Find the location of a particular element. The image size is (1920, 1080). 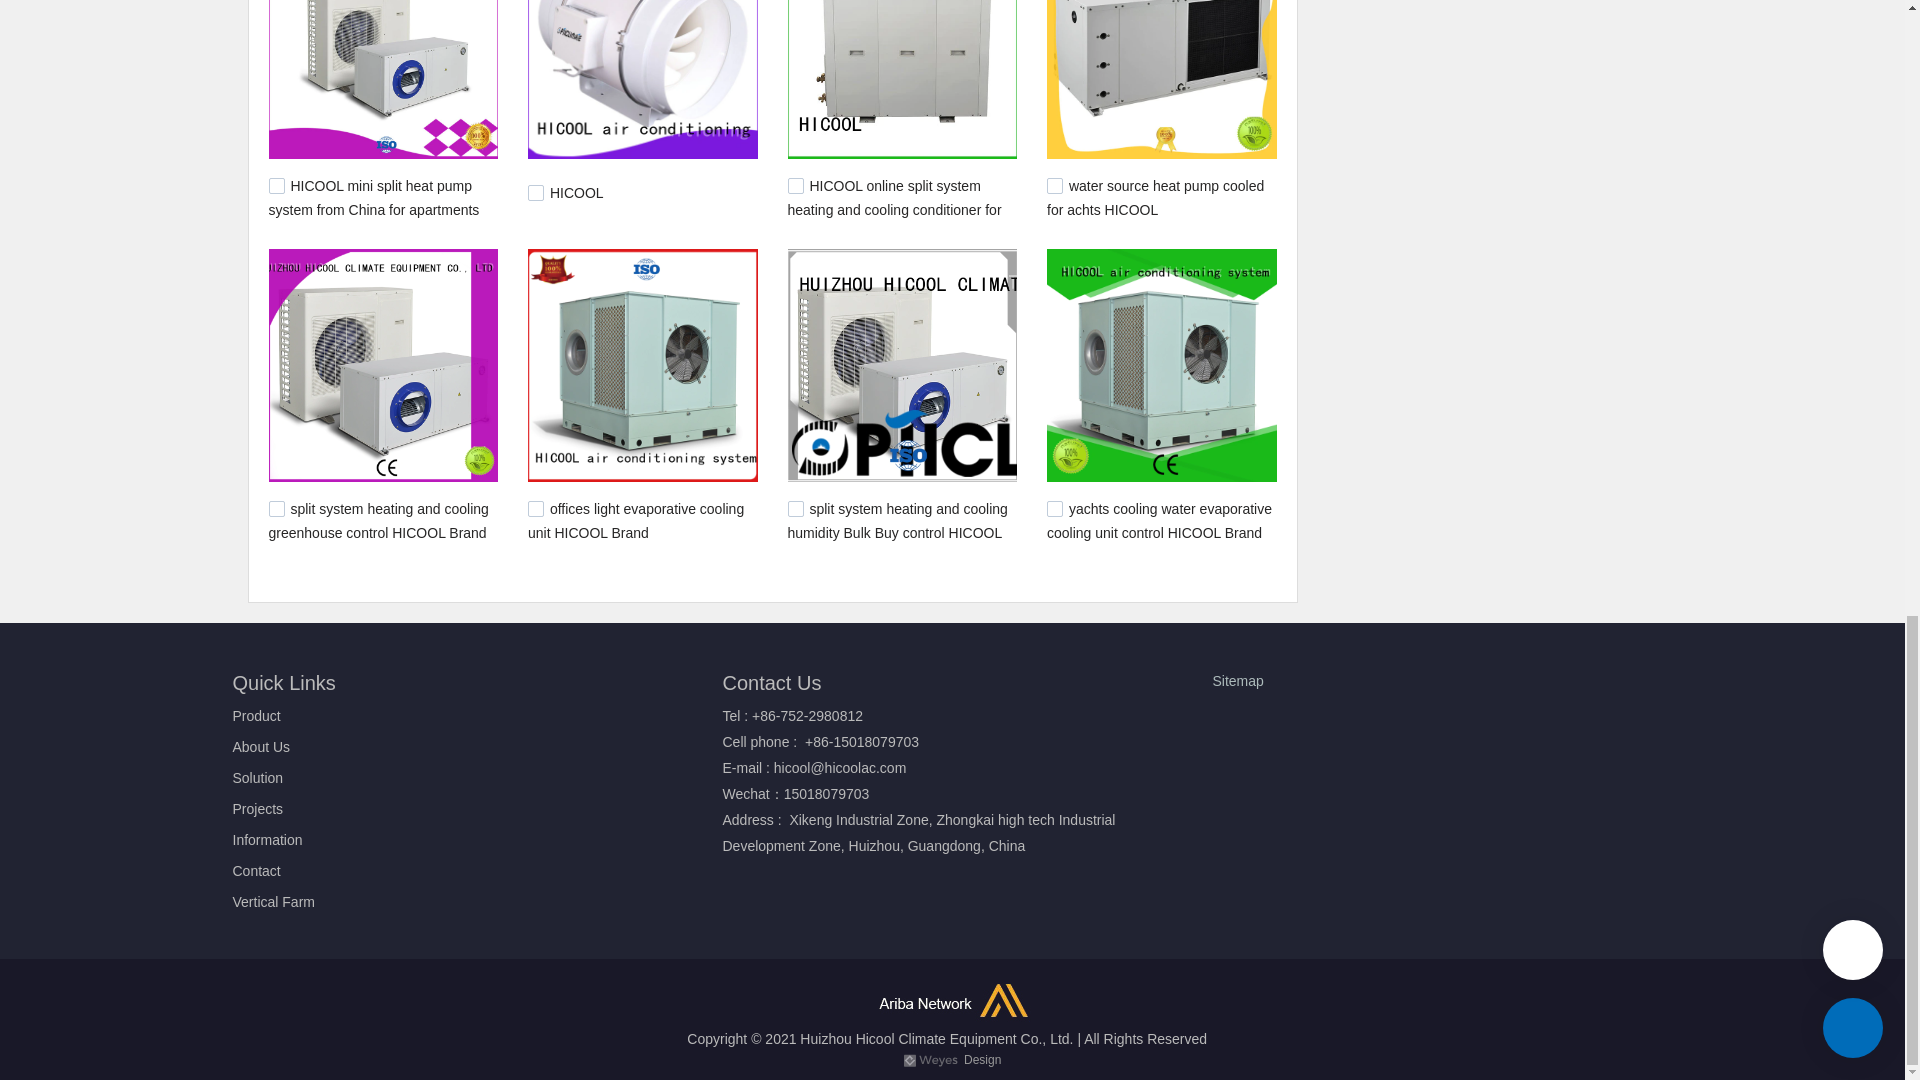

743 is located at coordinates (536, 509).